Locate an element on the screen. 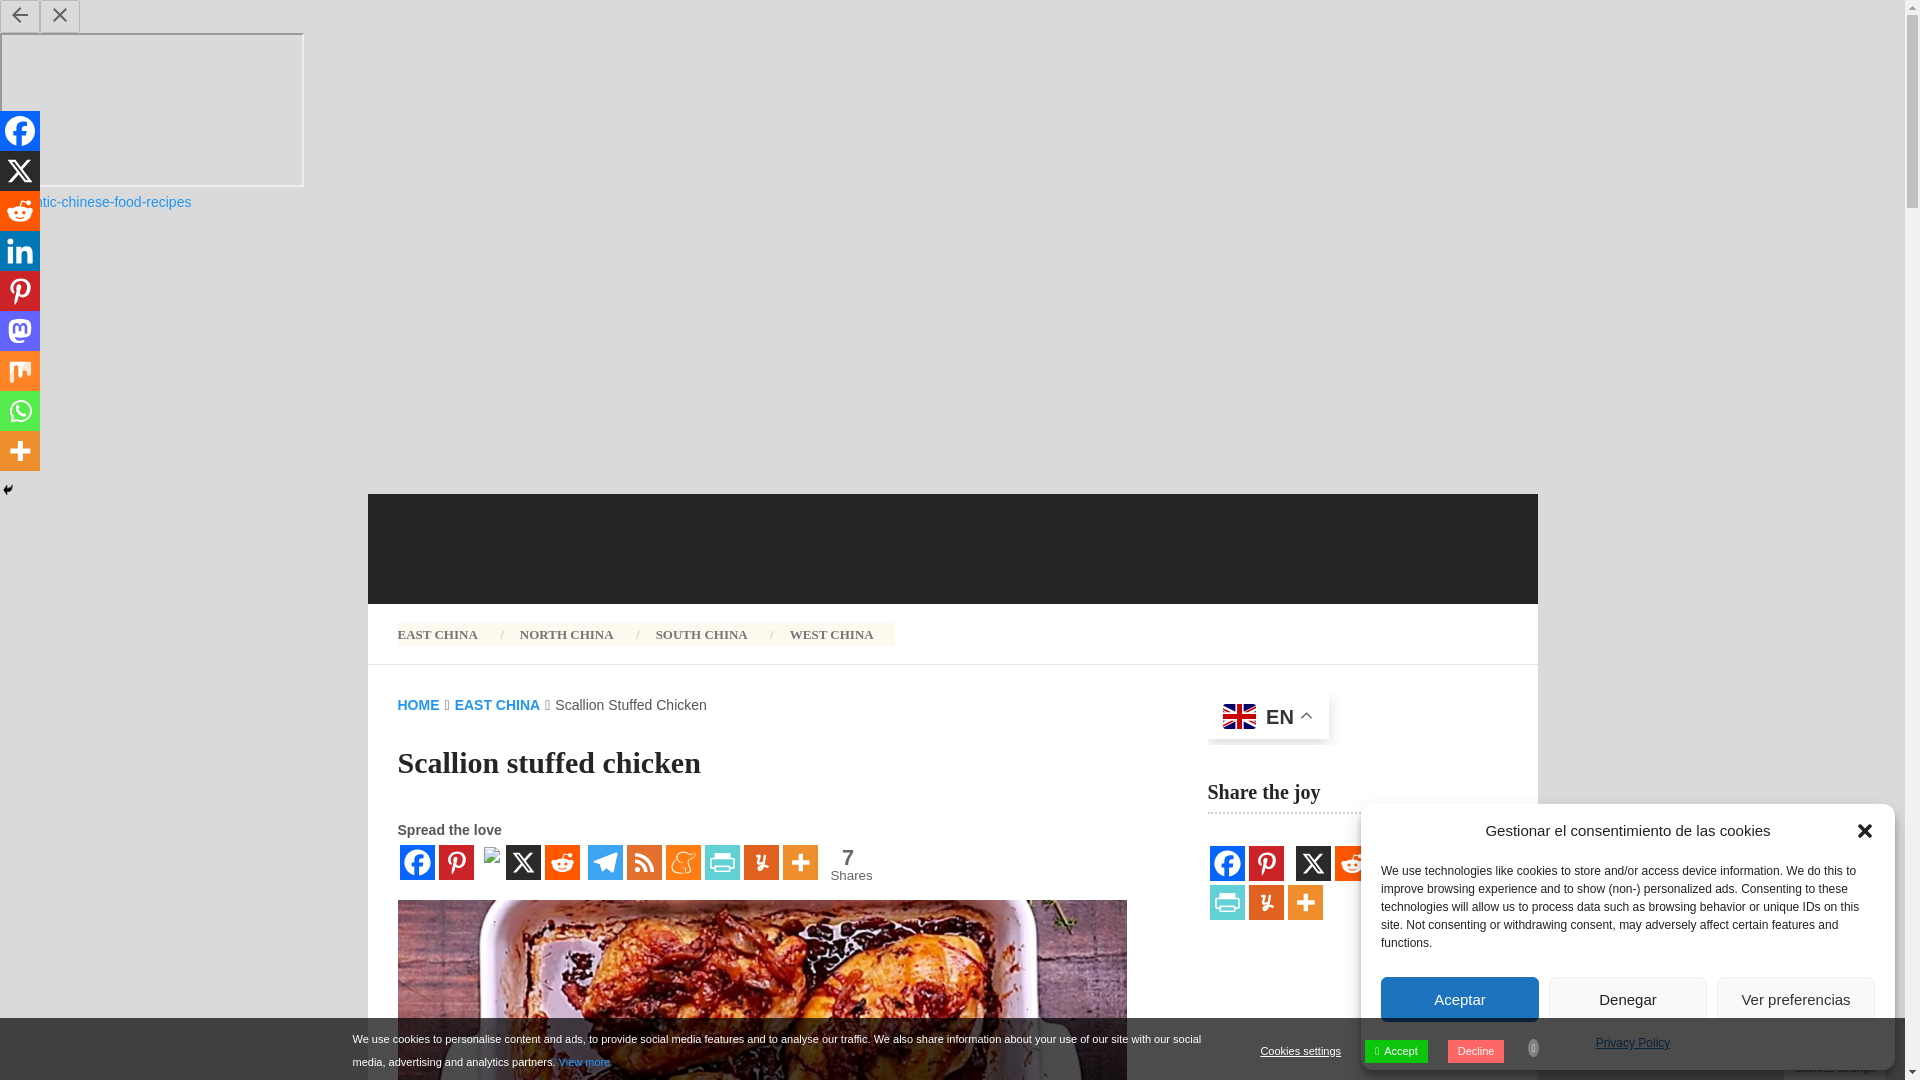 This screenshot has height=1080, width=1920. Facebook is located at coordinates (417, 862).